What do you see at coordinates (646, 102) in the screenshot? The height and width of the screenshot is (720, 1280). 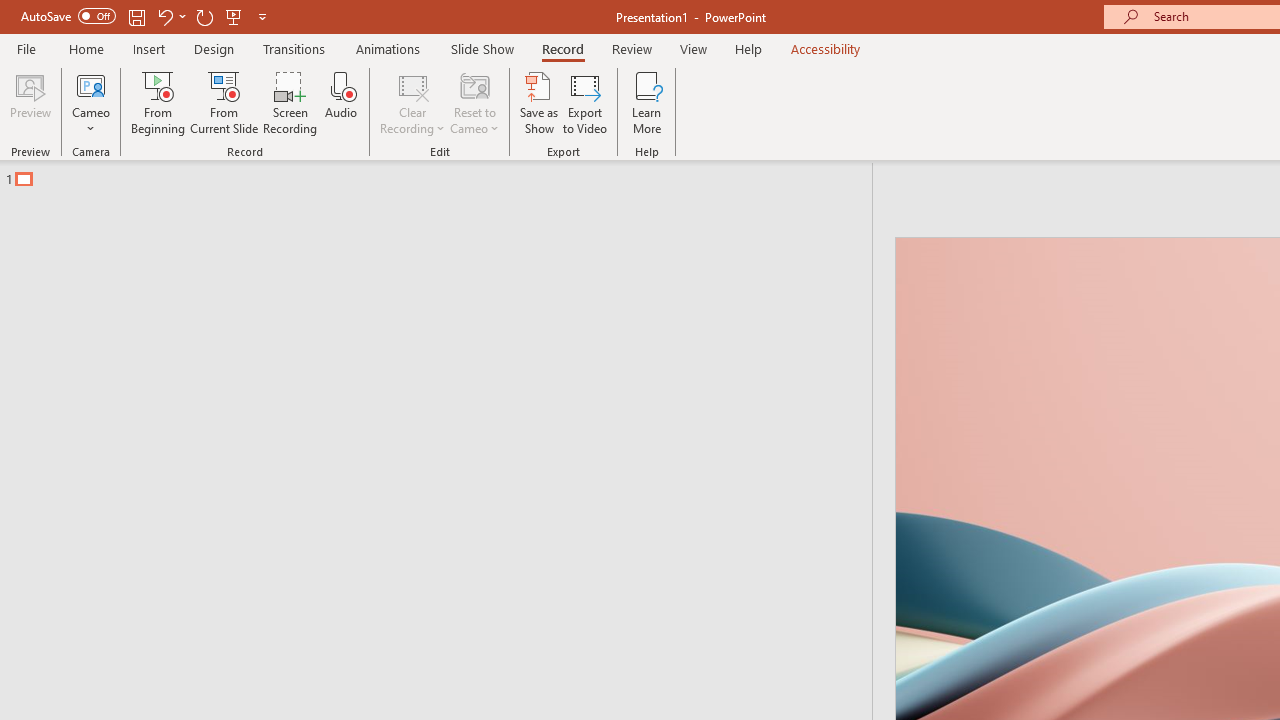 I see `Learn More` at bounding box center [646, 102].